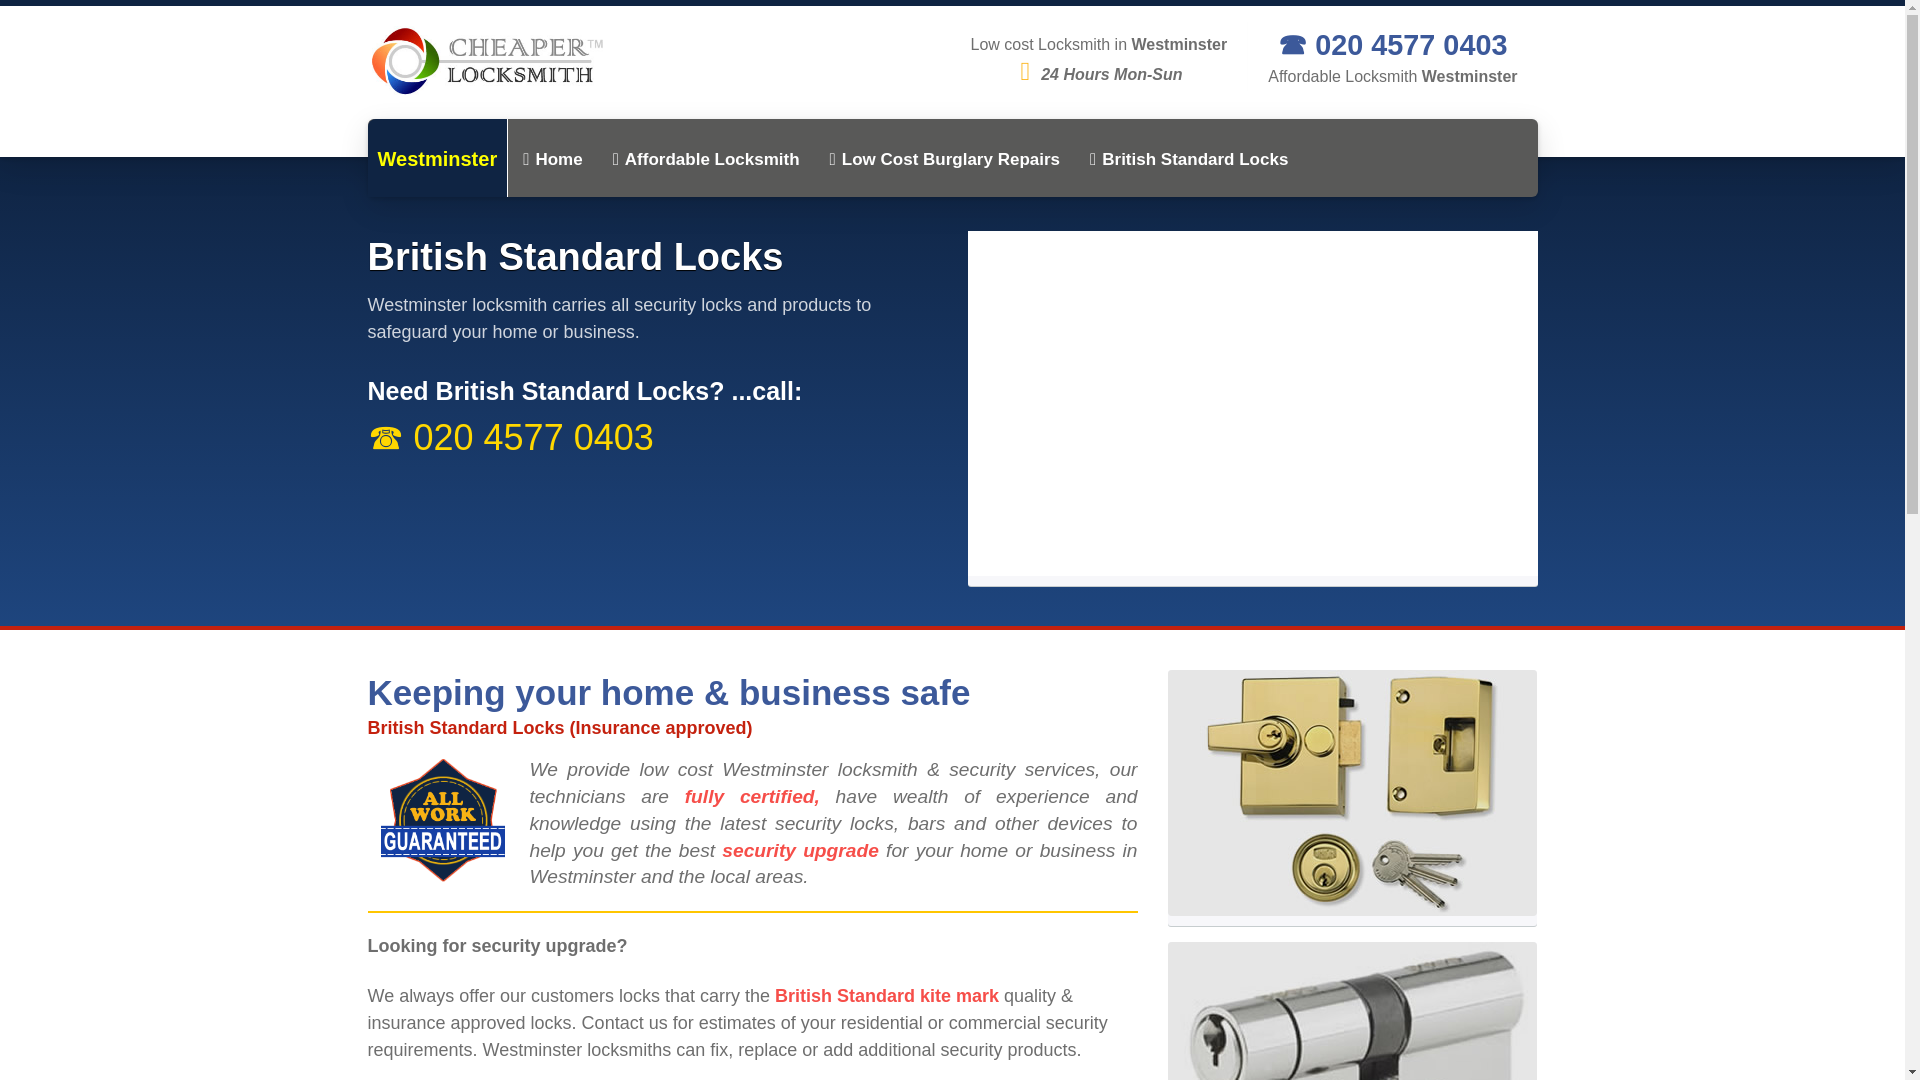  Describe the element at coordinates (1189, 160) in the screenshot. I see `British Standard Locks` at that location.